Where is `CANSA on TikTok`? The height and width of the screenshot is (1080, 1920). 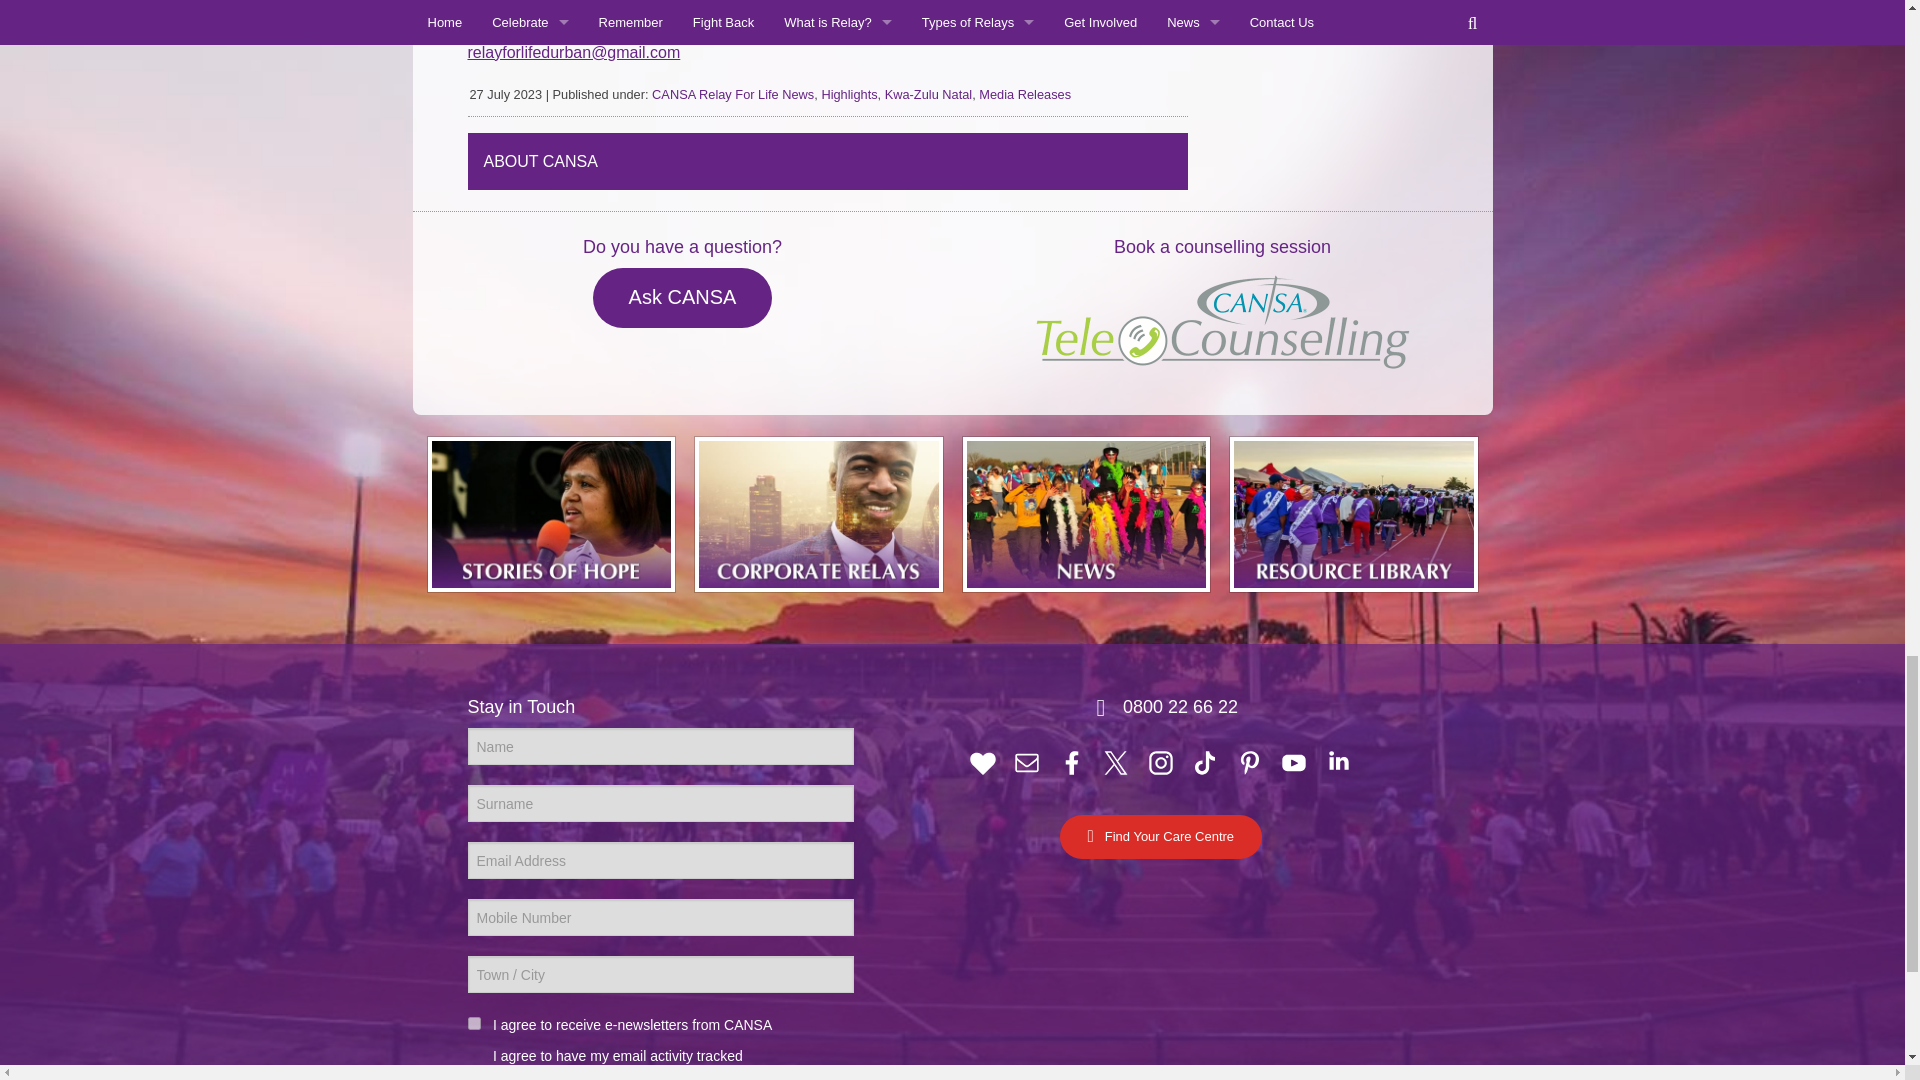 CANSA on TikTok is located at coordinates (1204, 761).